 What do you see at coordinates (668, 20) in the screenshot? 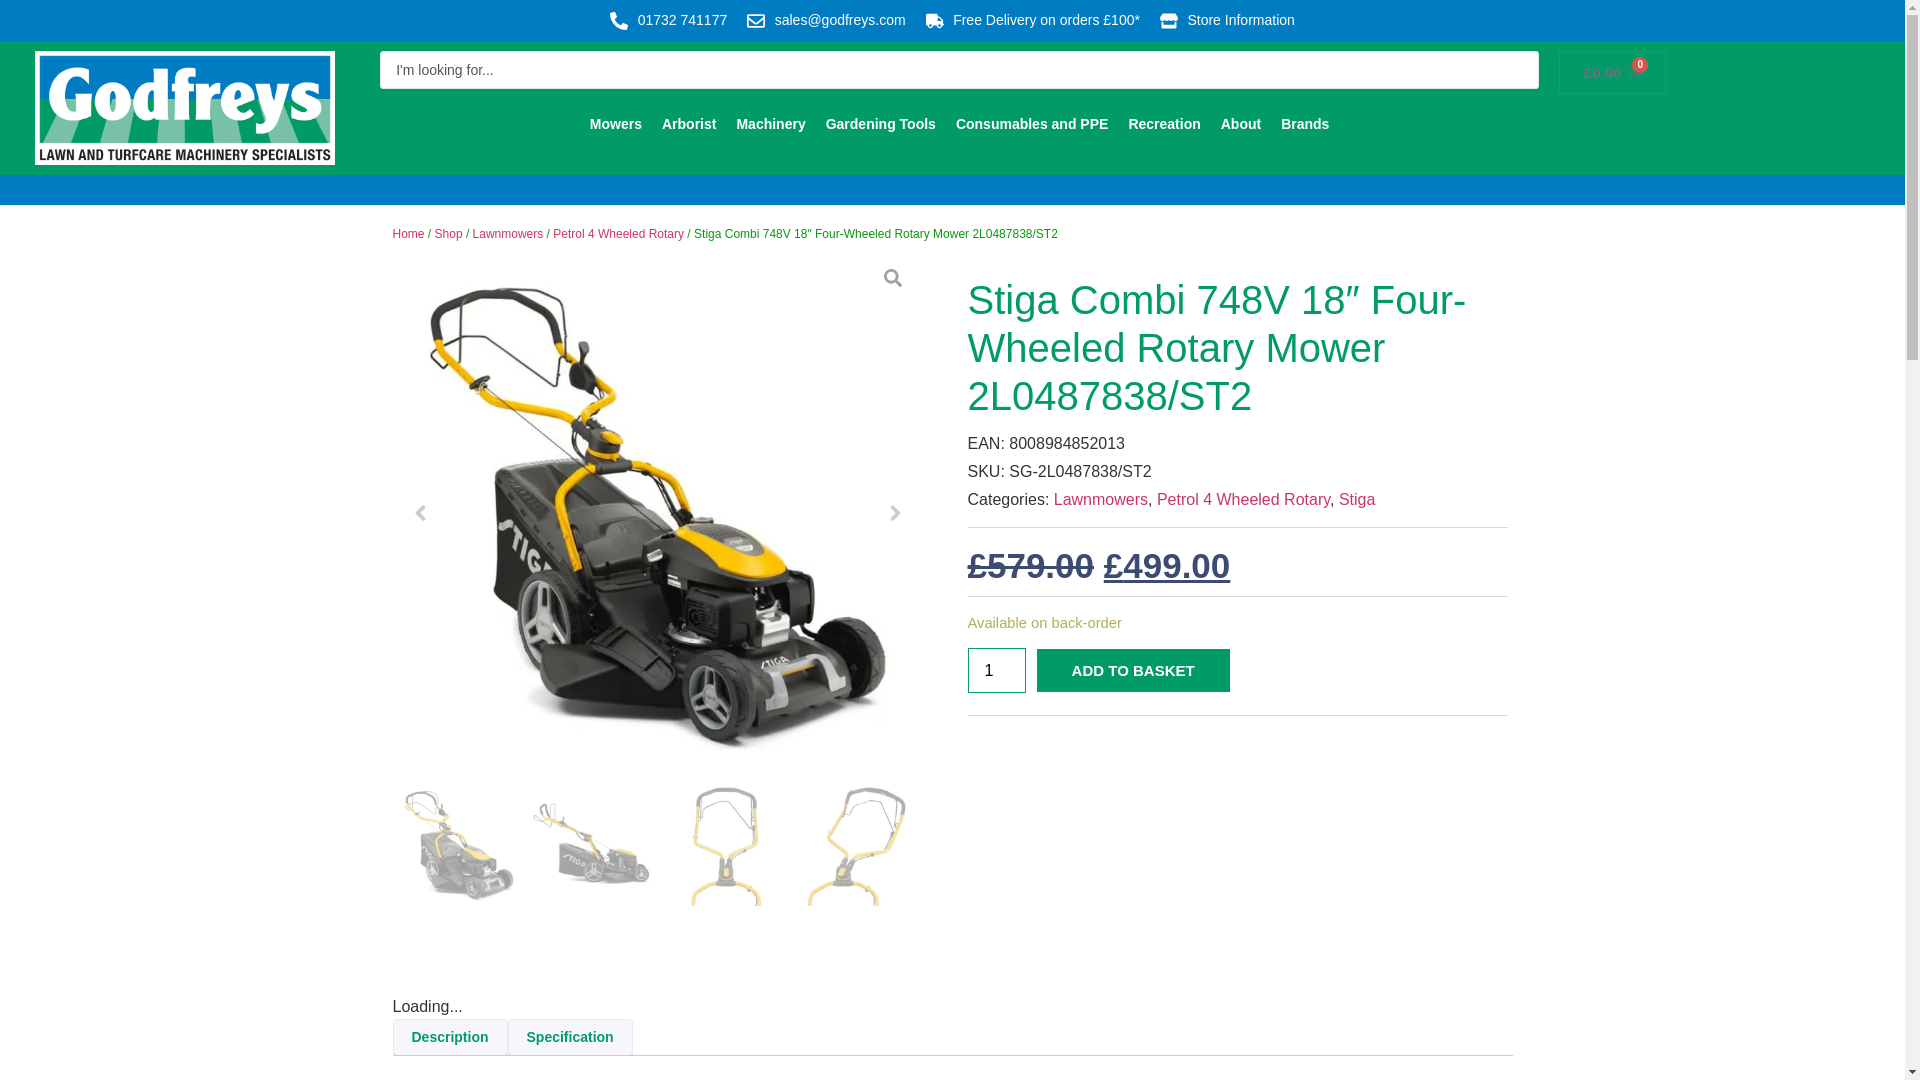
I see `01732 741177` at bounding box center [668, 20].